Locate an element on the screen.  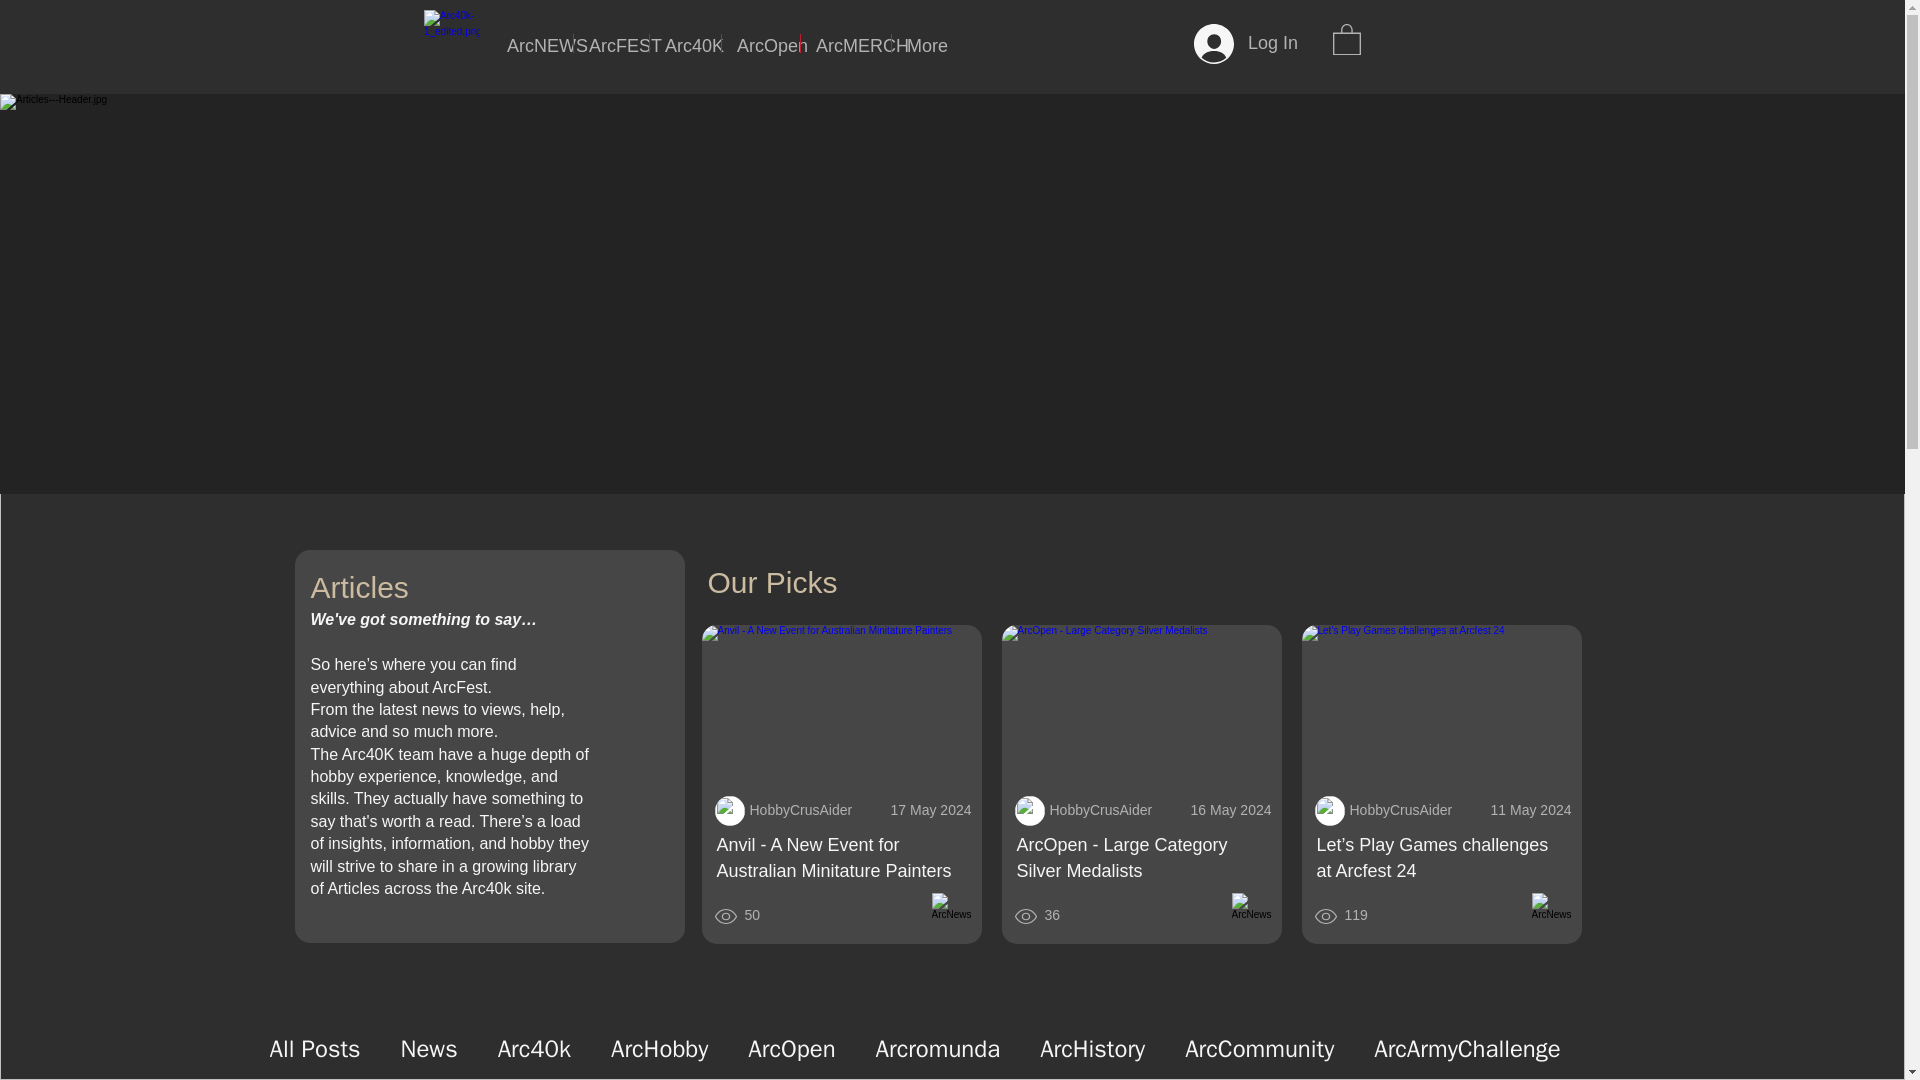
ArcCommunity is located at coordinates (1259, 1048).